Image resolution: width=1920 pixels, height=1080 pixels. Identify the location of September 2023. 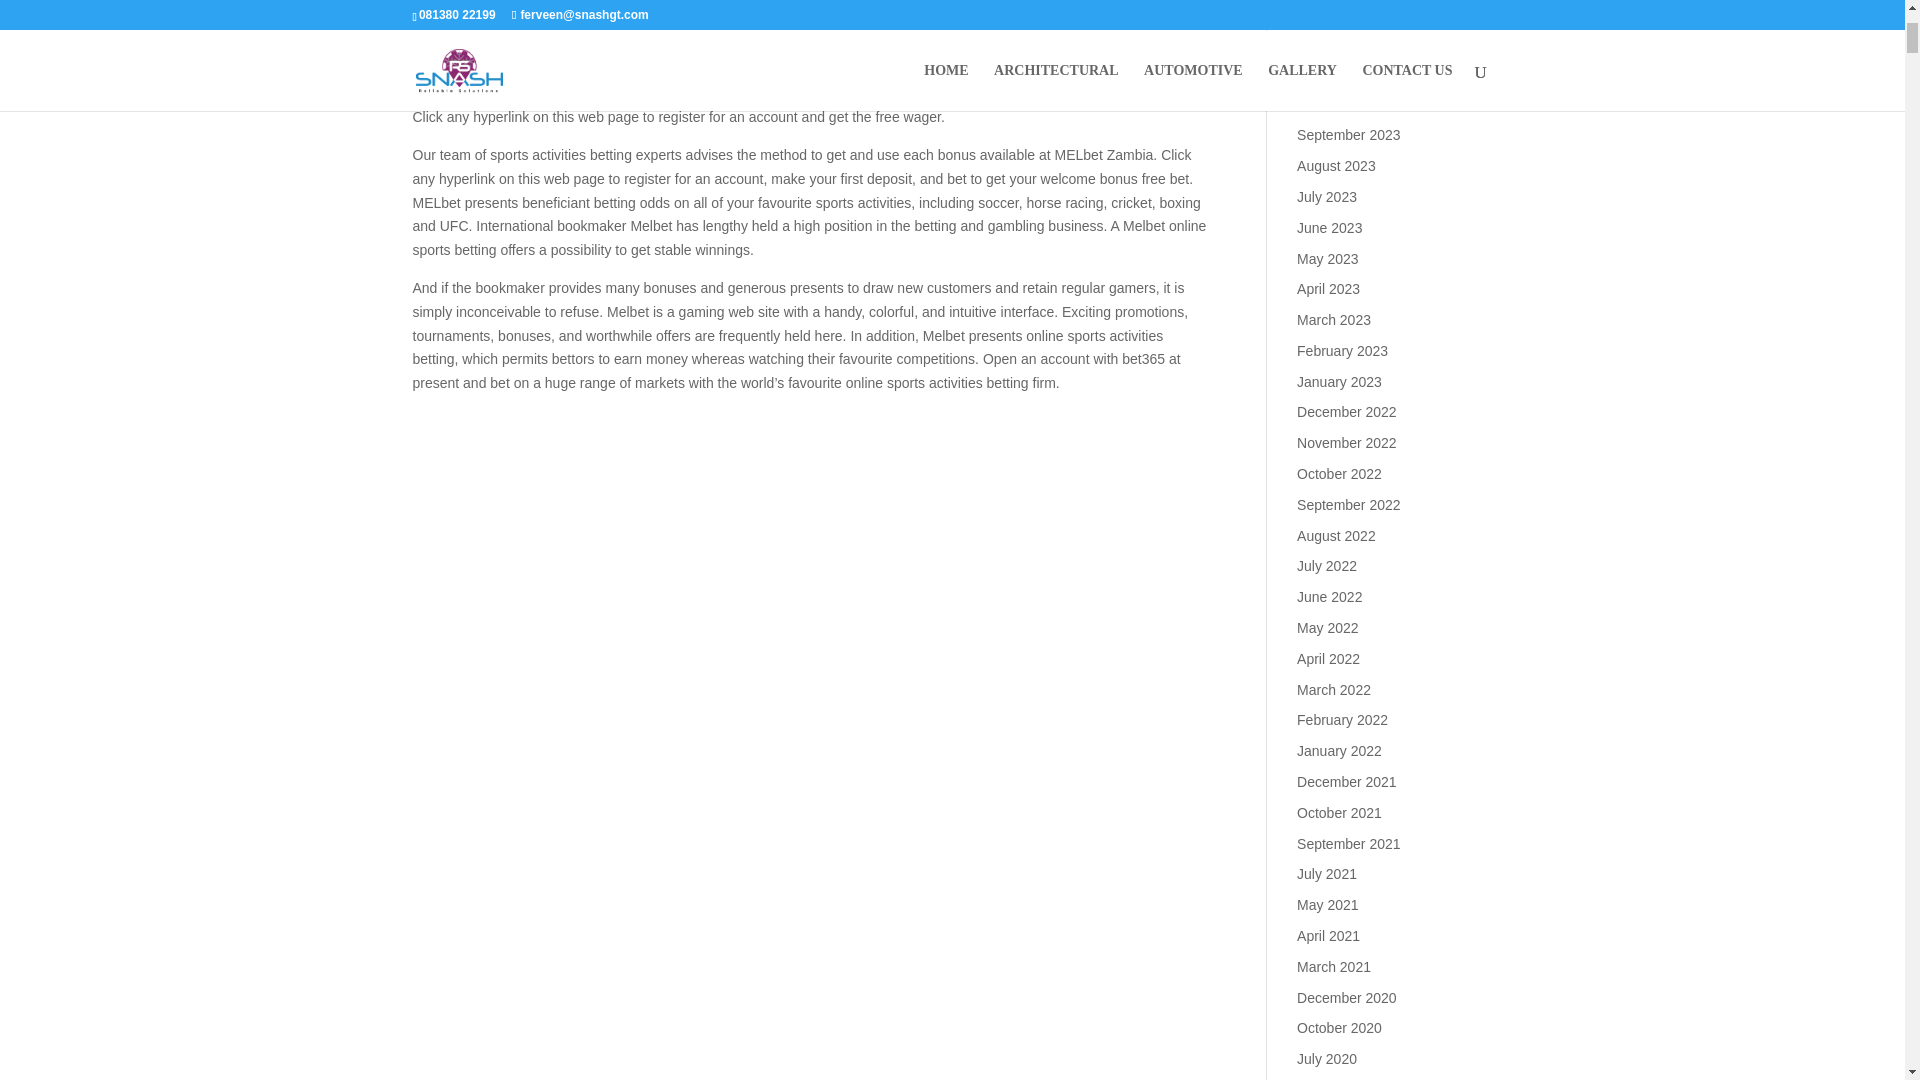
(1349, 134).